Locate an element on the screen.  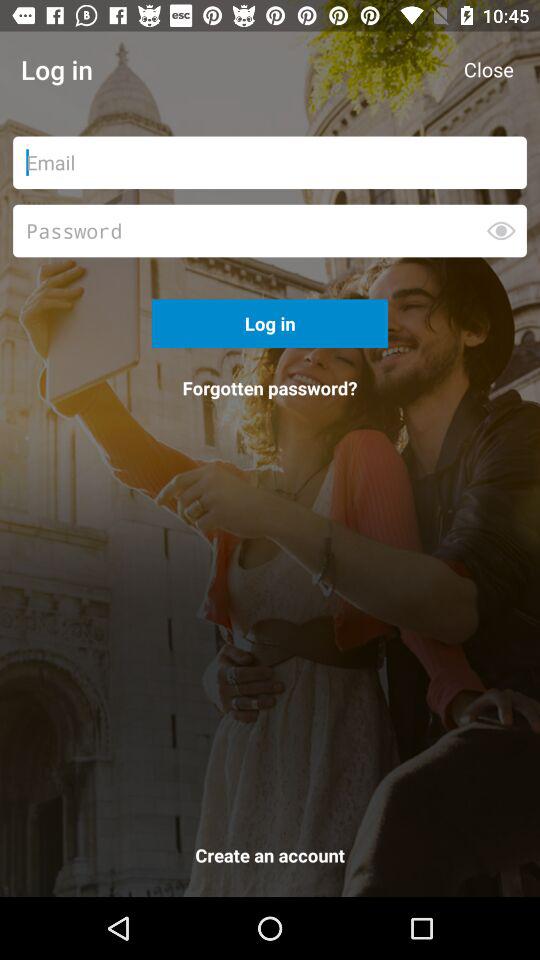
launch forgotten password? icon is located at coordinates (270, 388).